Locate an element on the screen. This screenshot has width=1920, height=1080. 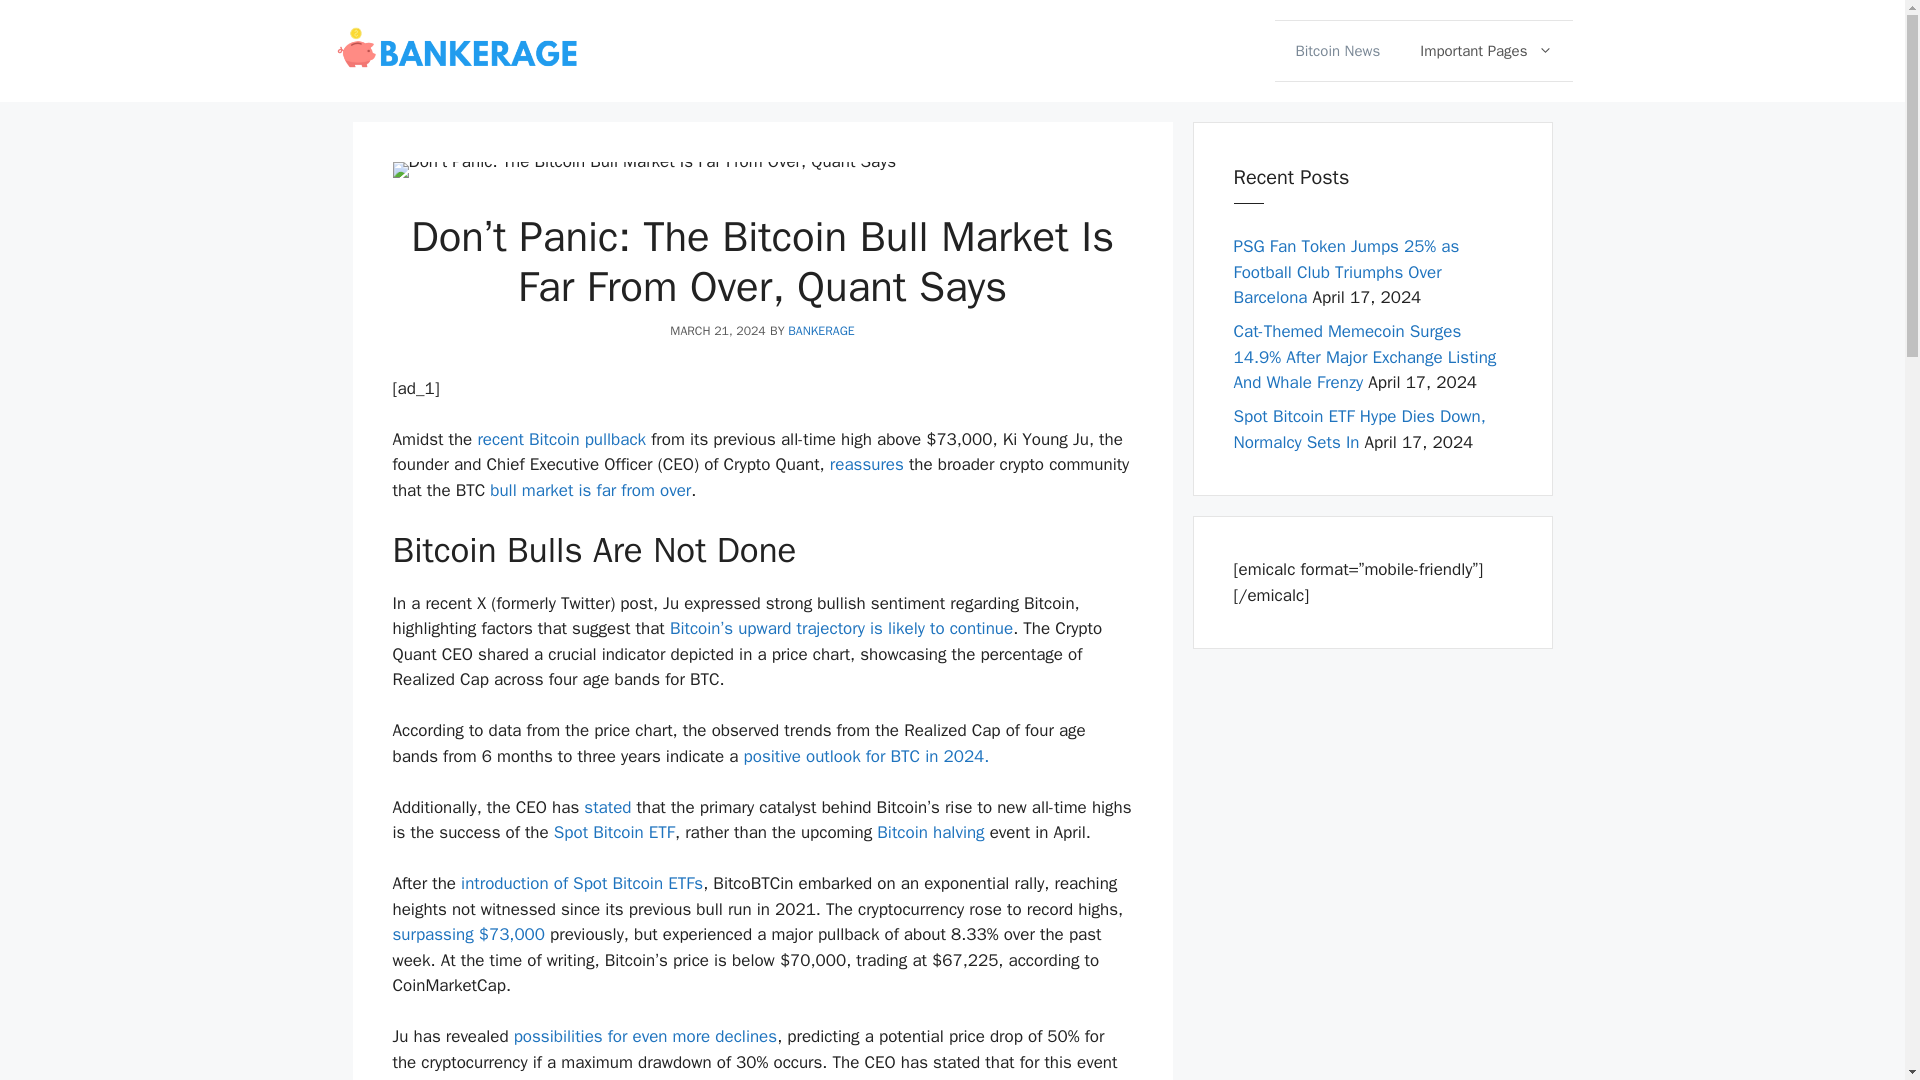
Bitcoin halving is located at coordinates (930, 832).